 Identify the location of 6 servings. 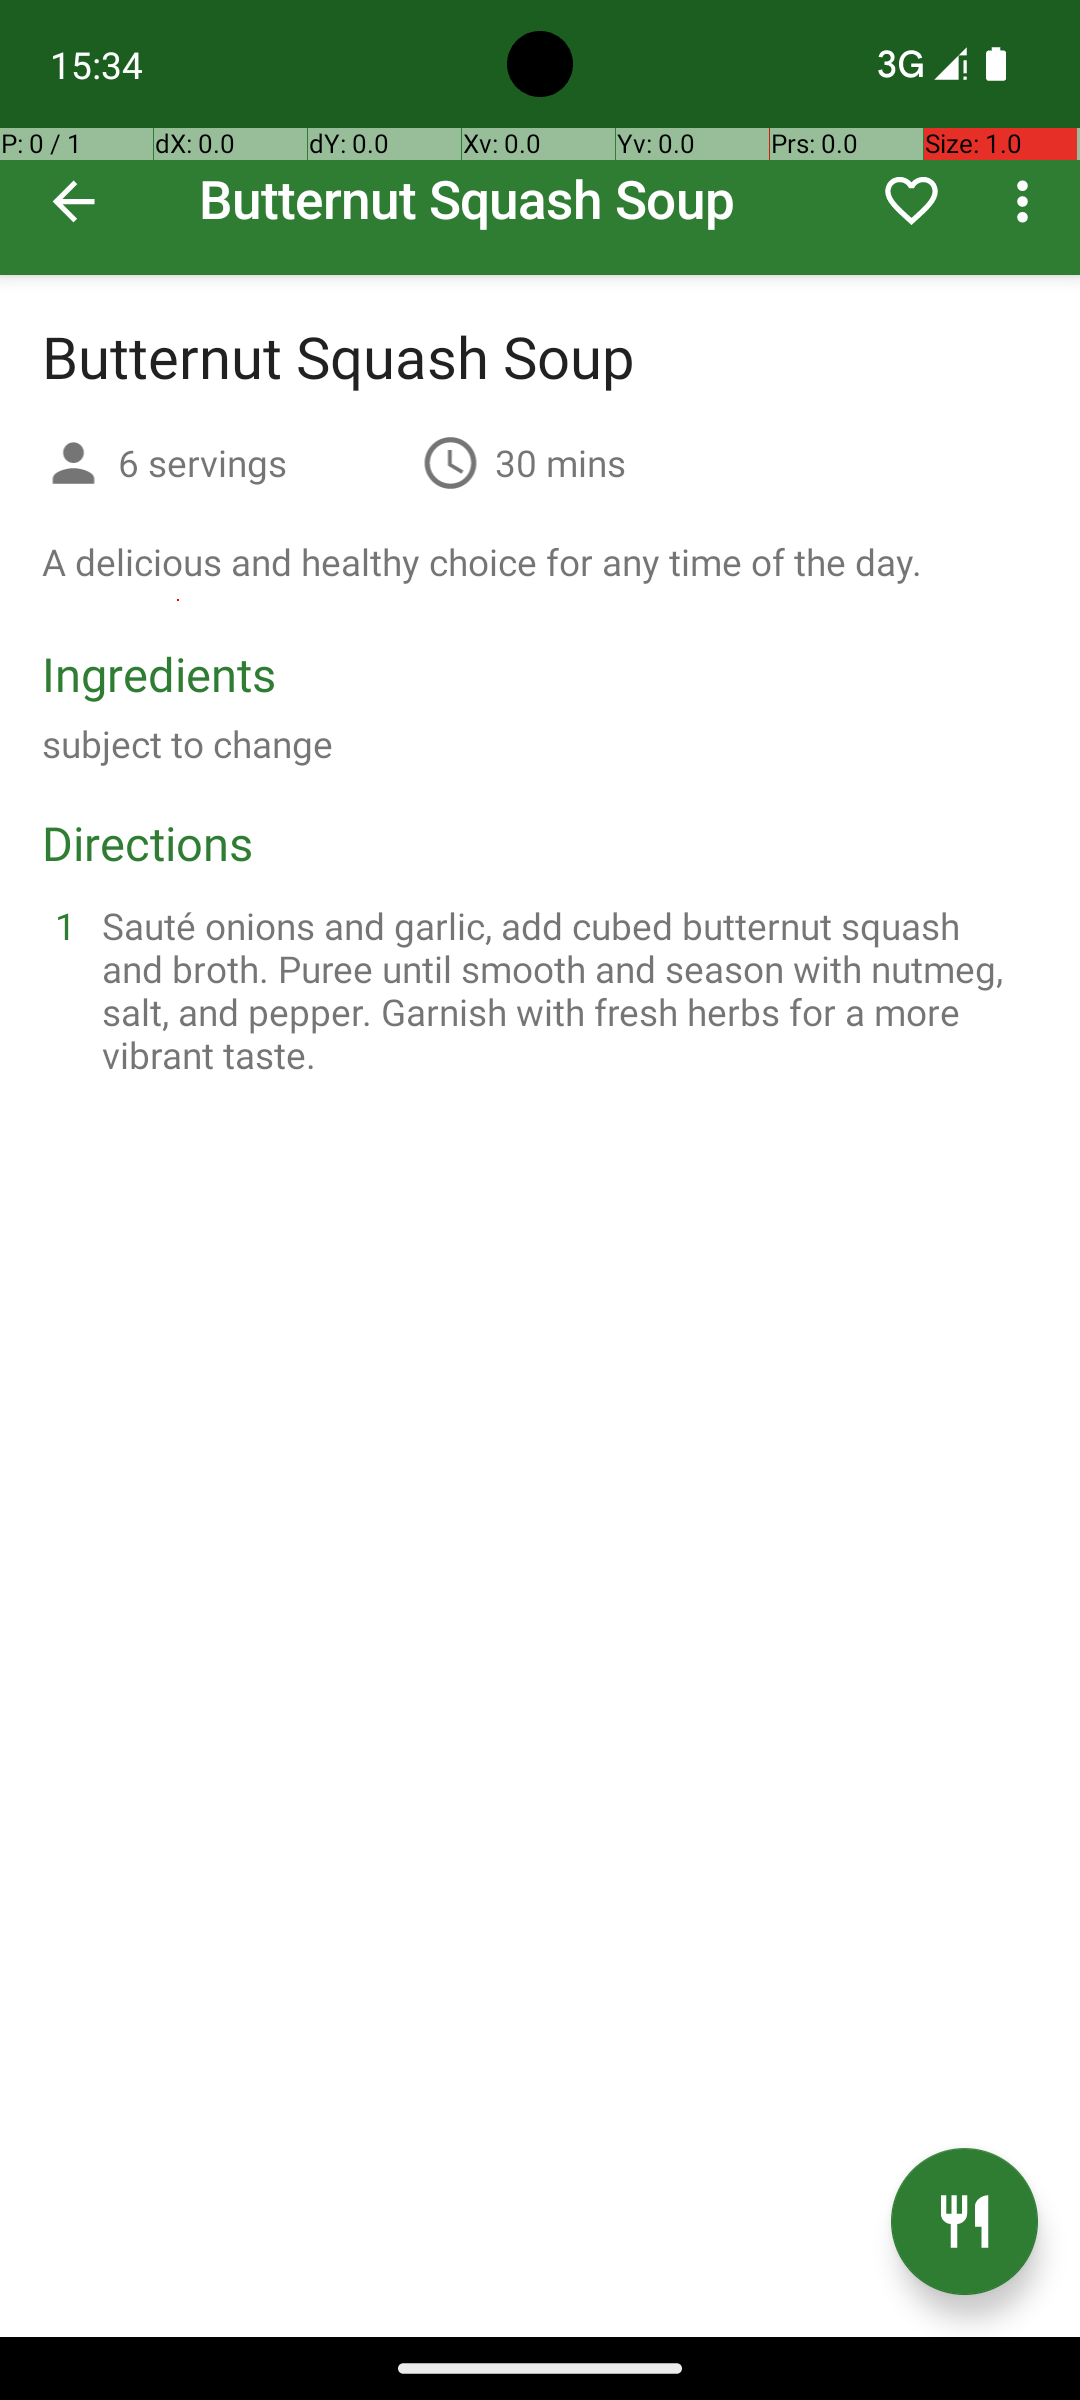
(262, 462).